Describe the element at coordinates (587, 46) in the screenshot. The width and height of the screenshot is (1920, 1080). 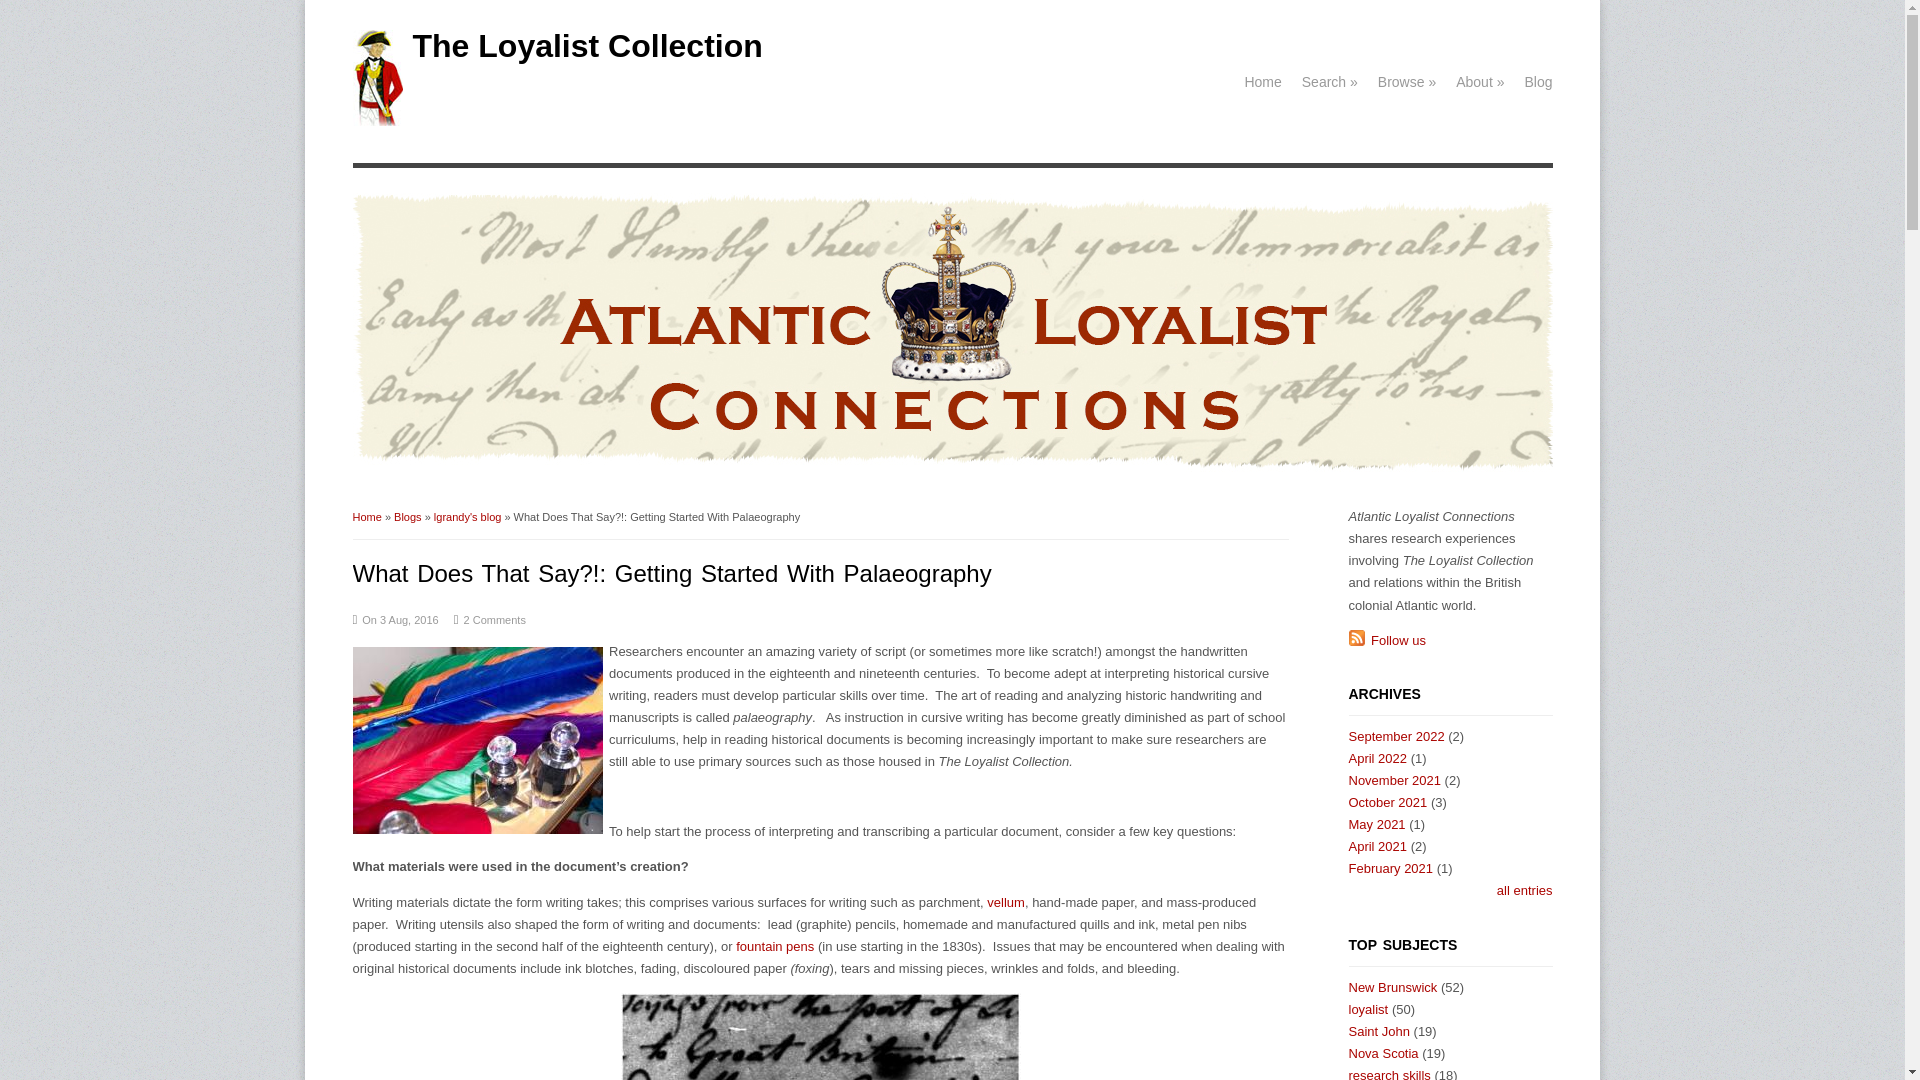
I see `The Loyalist Collection` at that location.